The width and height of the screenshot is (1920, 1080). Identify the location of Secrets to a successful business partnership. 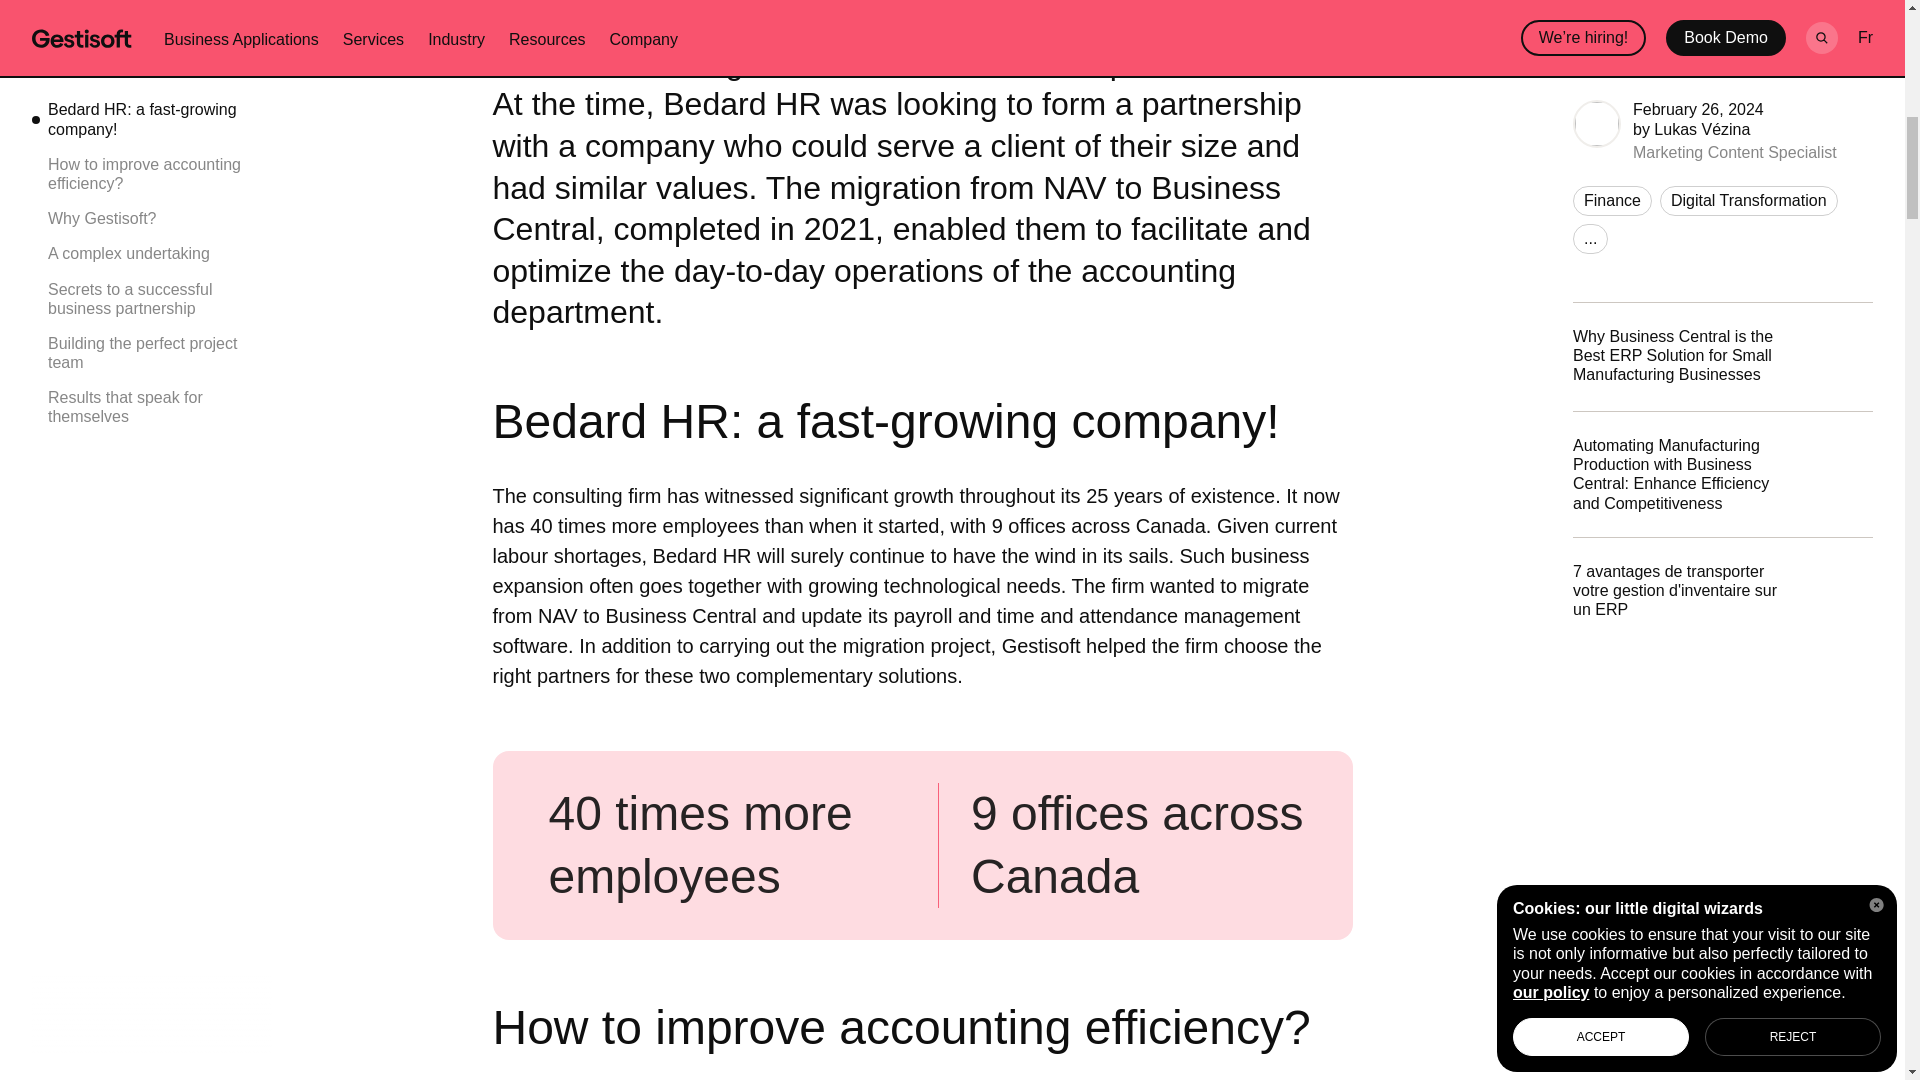
(152, 74).